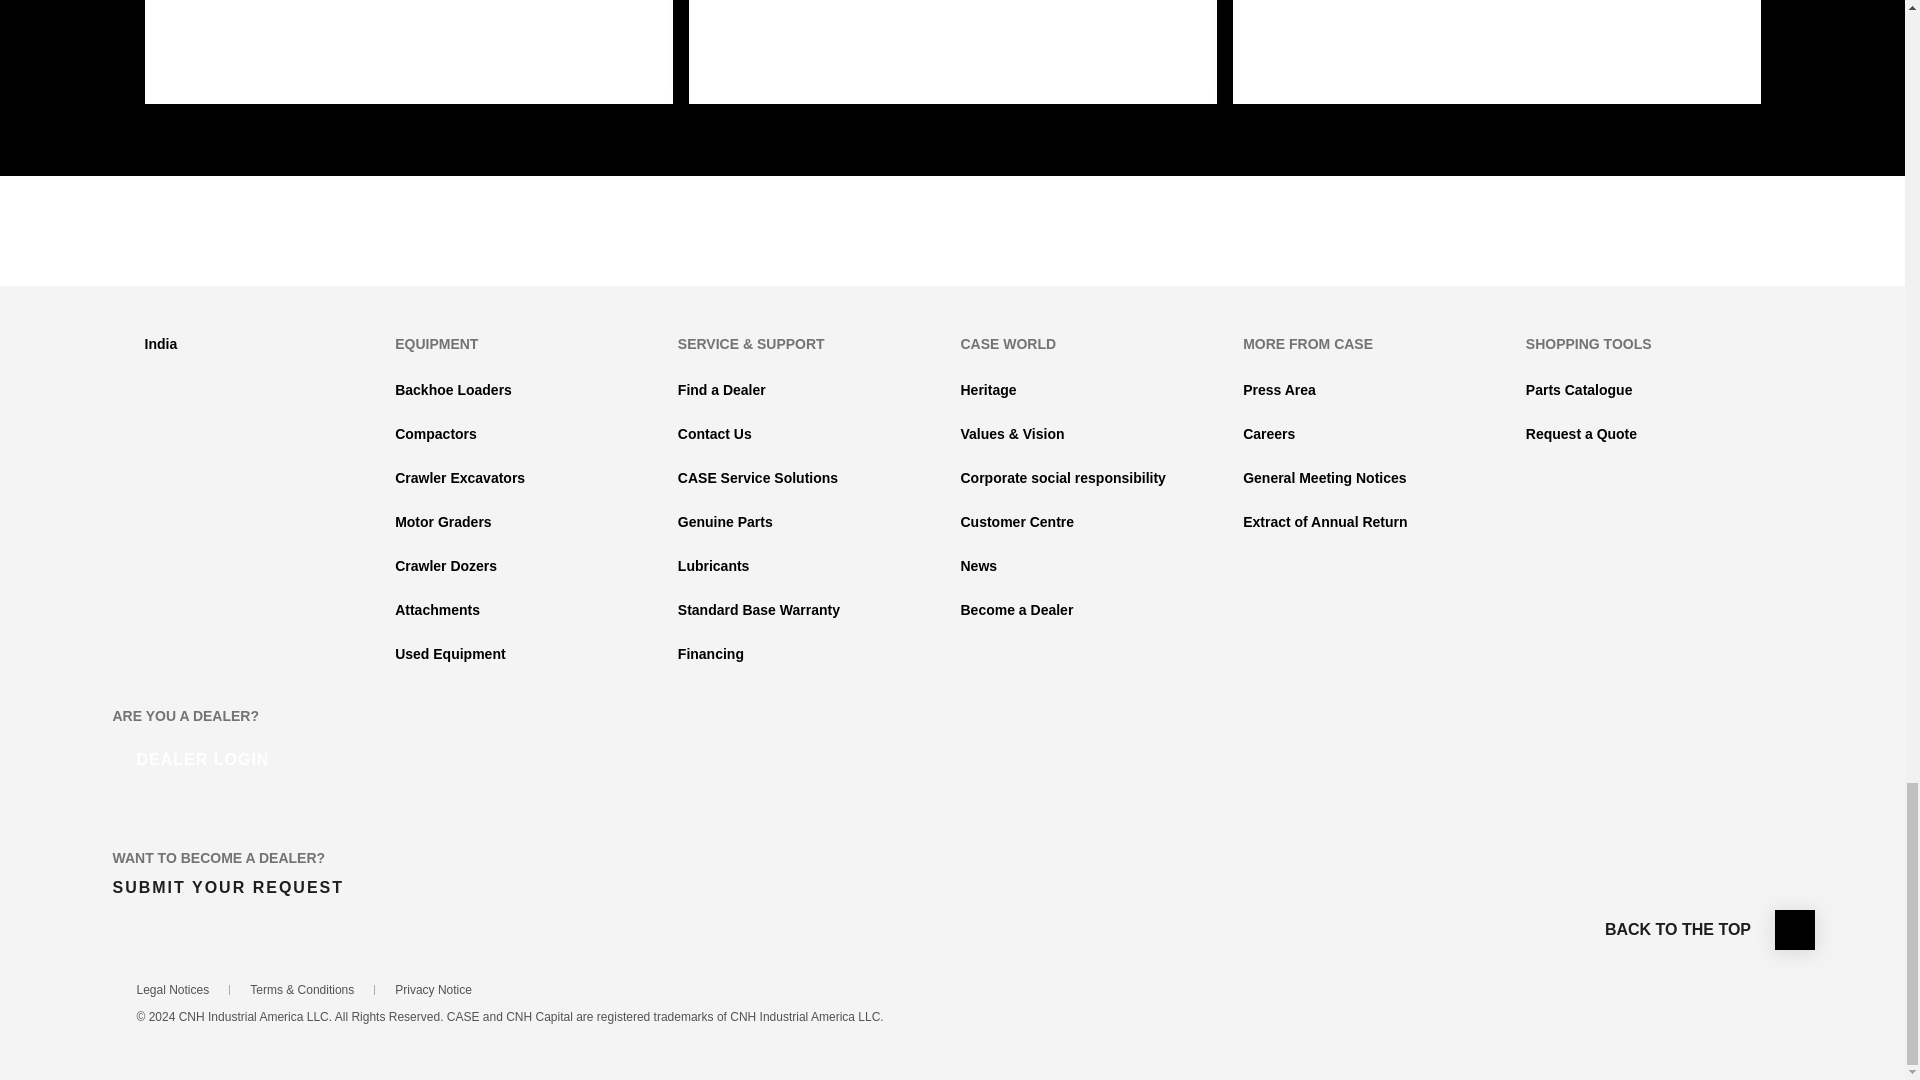  What do you see at coordinates (1008, 344) in the screenshot?
I see `CASE WORLD` at bounding box center [1008, 344].